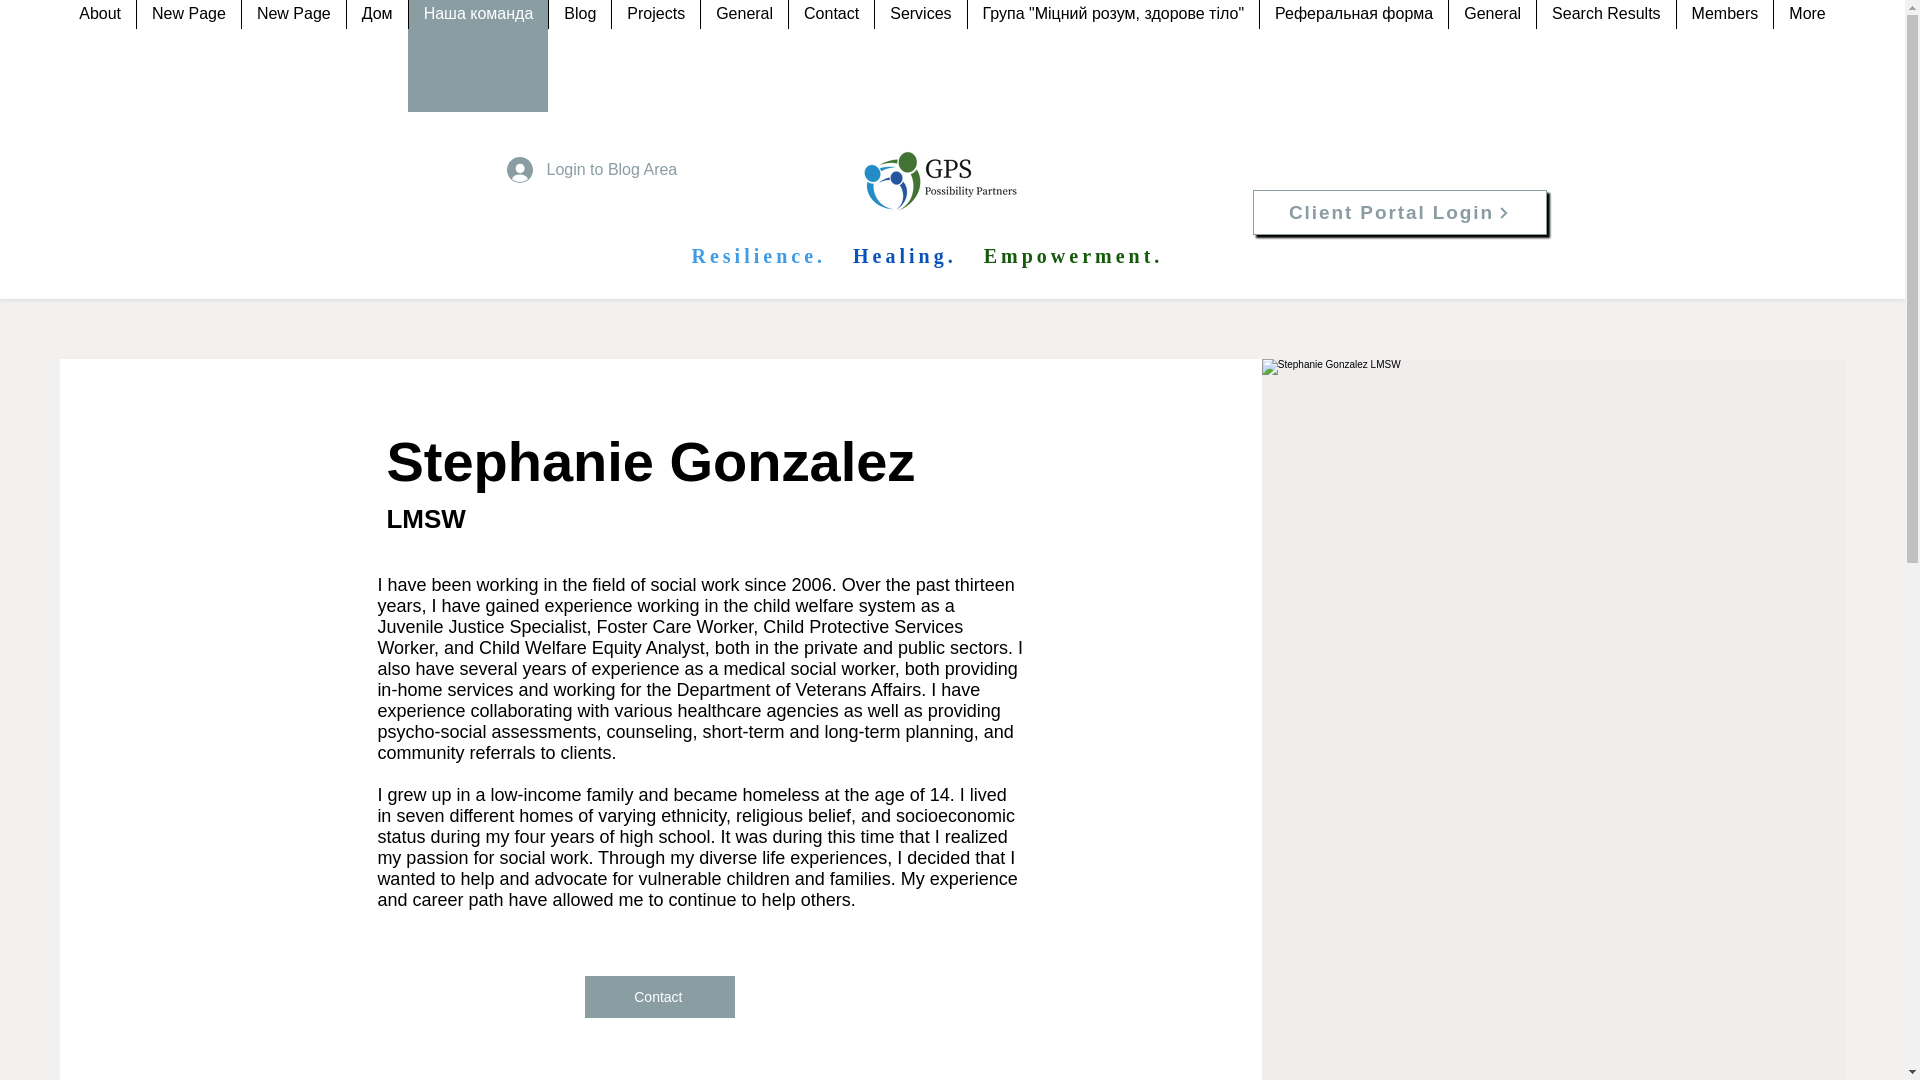 Image resolution: width=1920 pixels, height=1080 pixels. What do you see at coordinates (1606, 56) in the screenshot?
I see `Search Results` at bounding box center [1606, 56].